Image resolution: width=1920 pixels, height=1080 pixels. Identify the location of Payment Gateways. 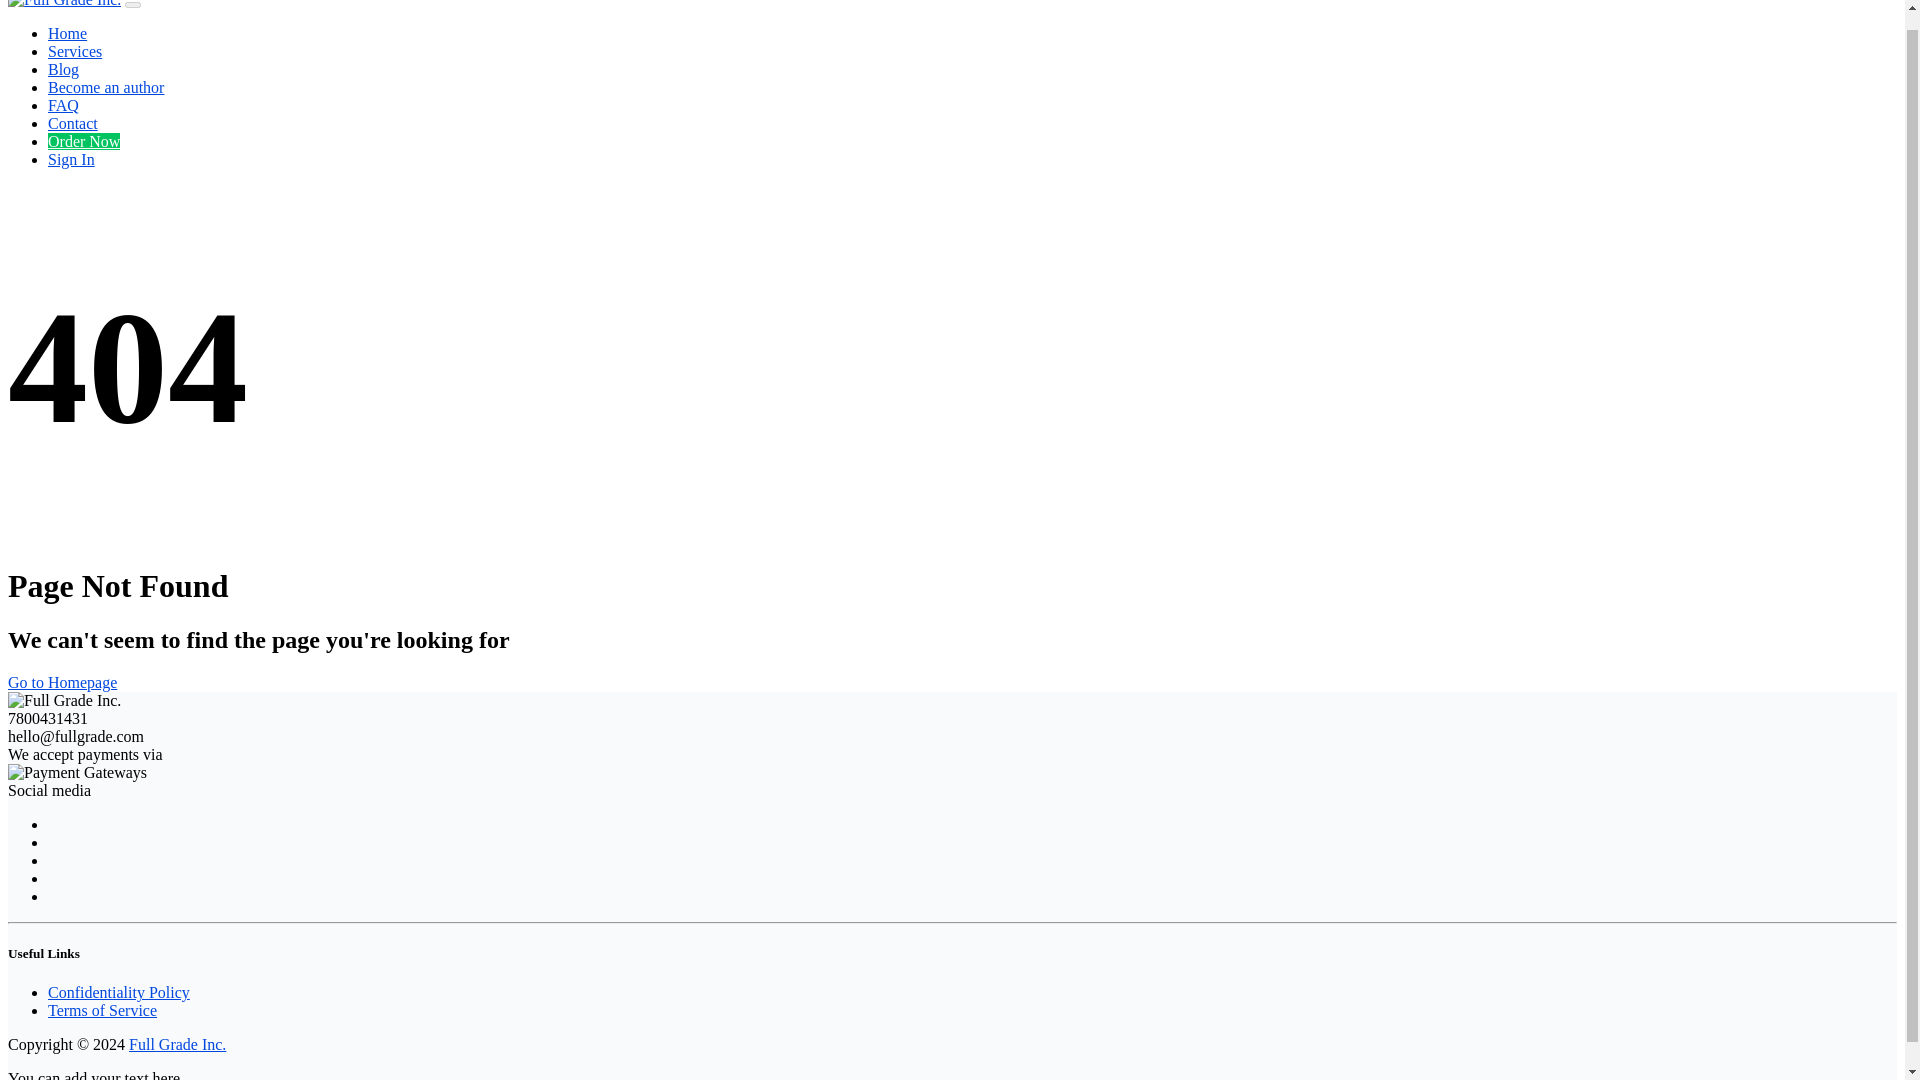
(77, 772).